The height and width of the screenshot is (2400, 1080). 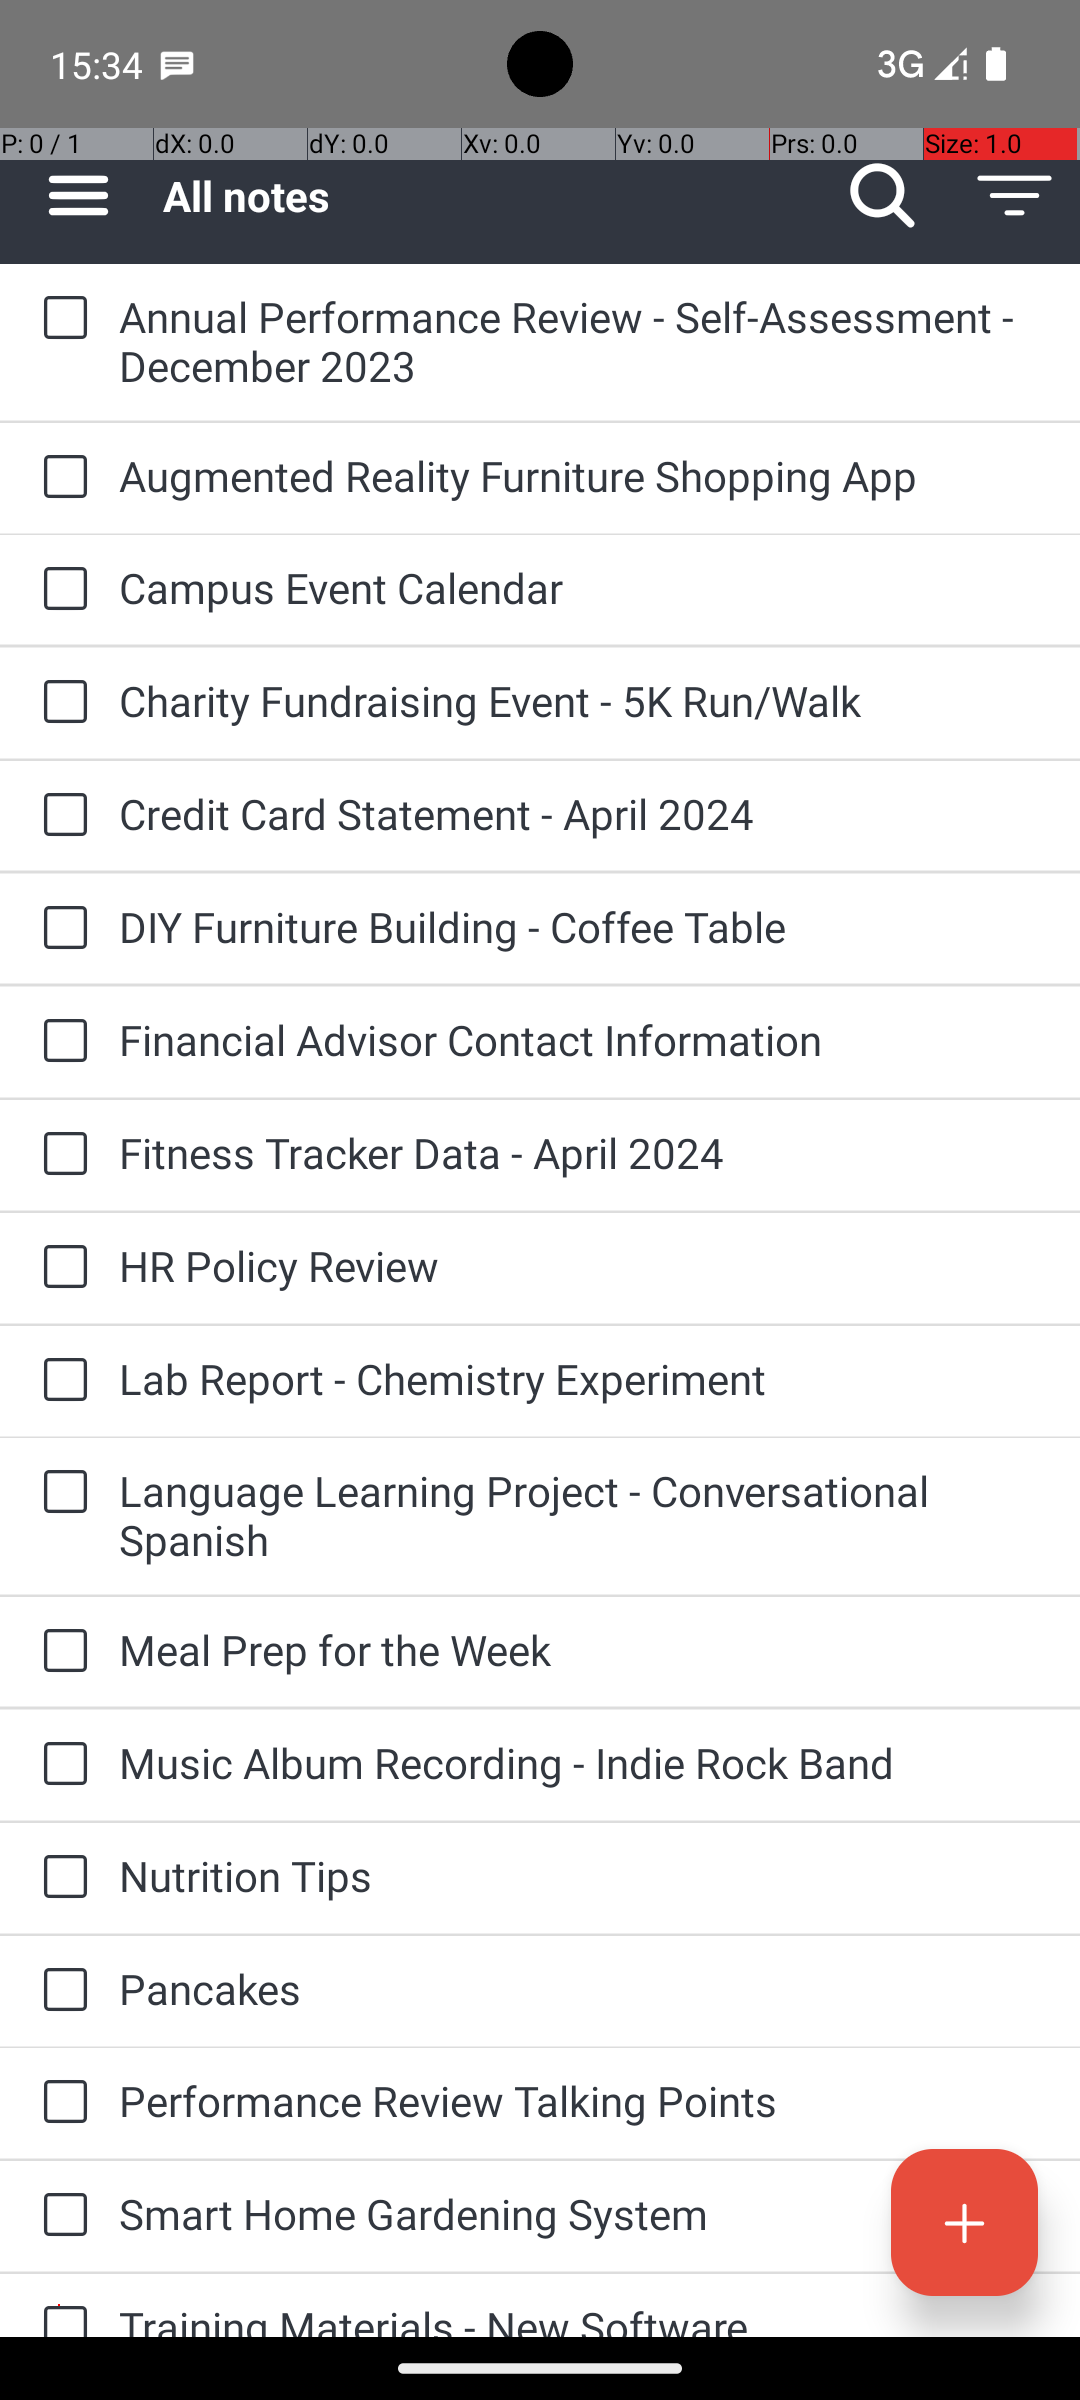 I want to click on to-do: Smart Home Gardening System, so click(x=60, y=2216).